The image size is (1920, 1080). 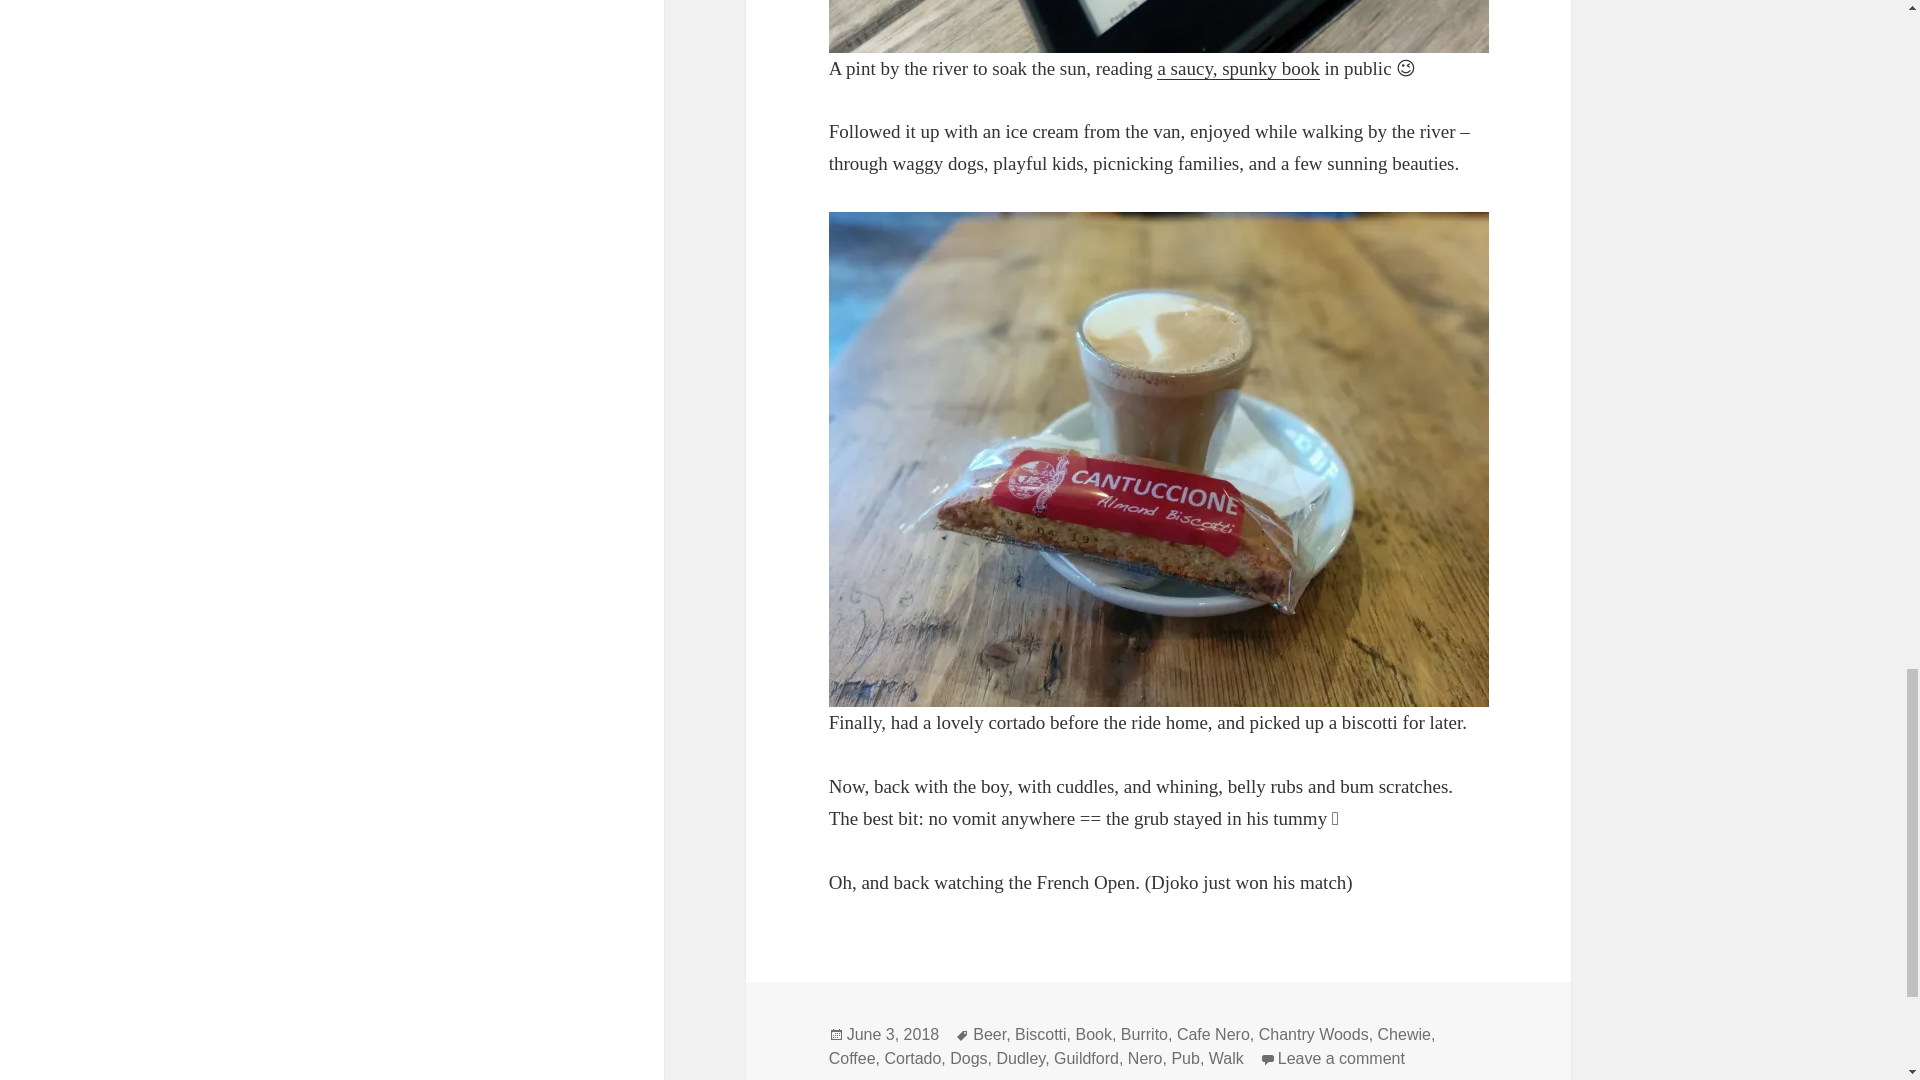 I want to click on Cortado, so click(x=912, y=1058).